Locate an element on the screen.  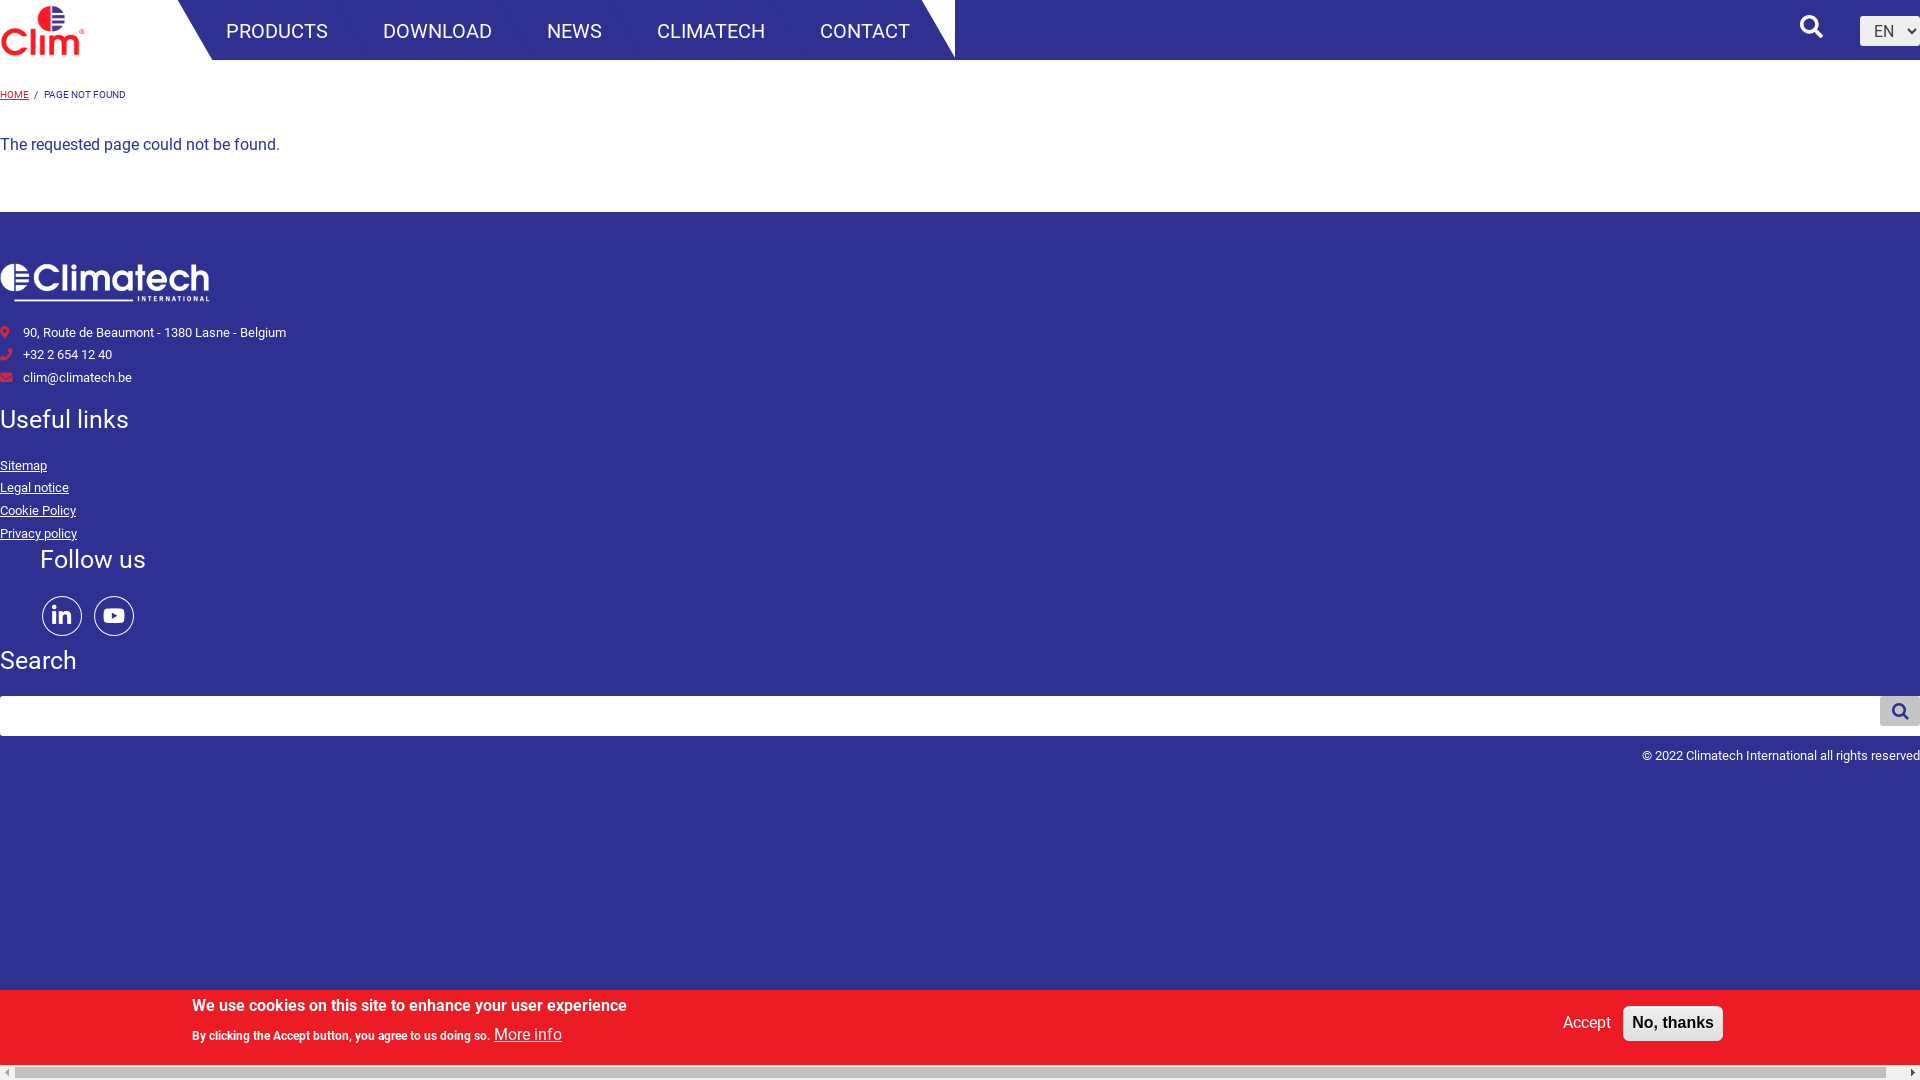
Legal notice is located at coordinates (34, 488).